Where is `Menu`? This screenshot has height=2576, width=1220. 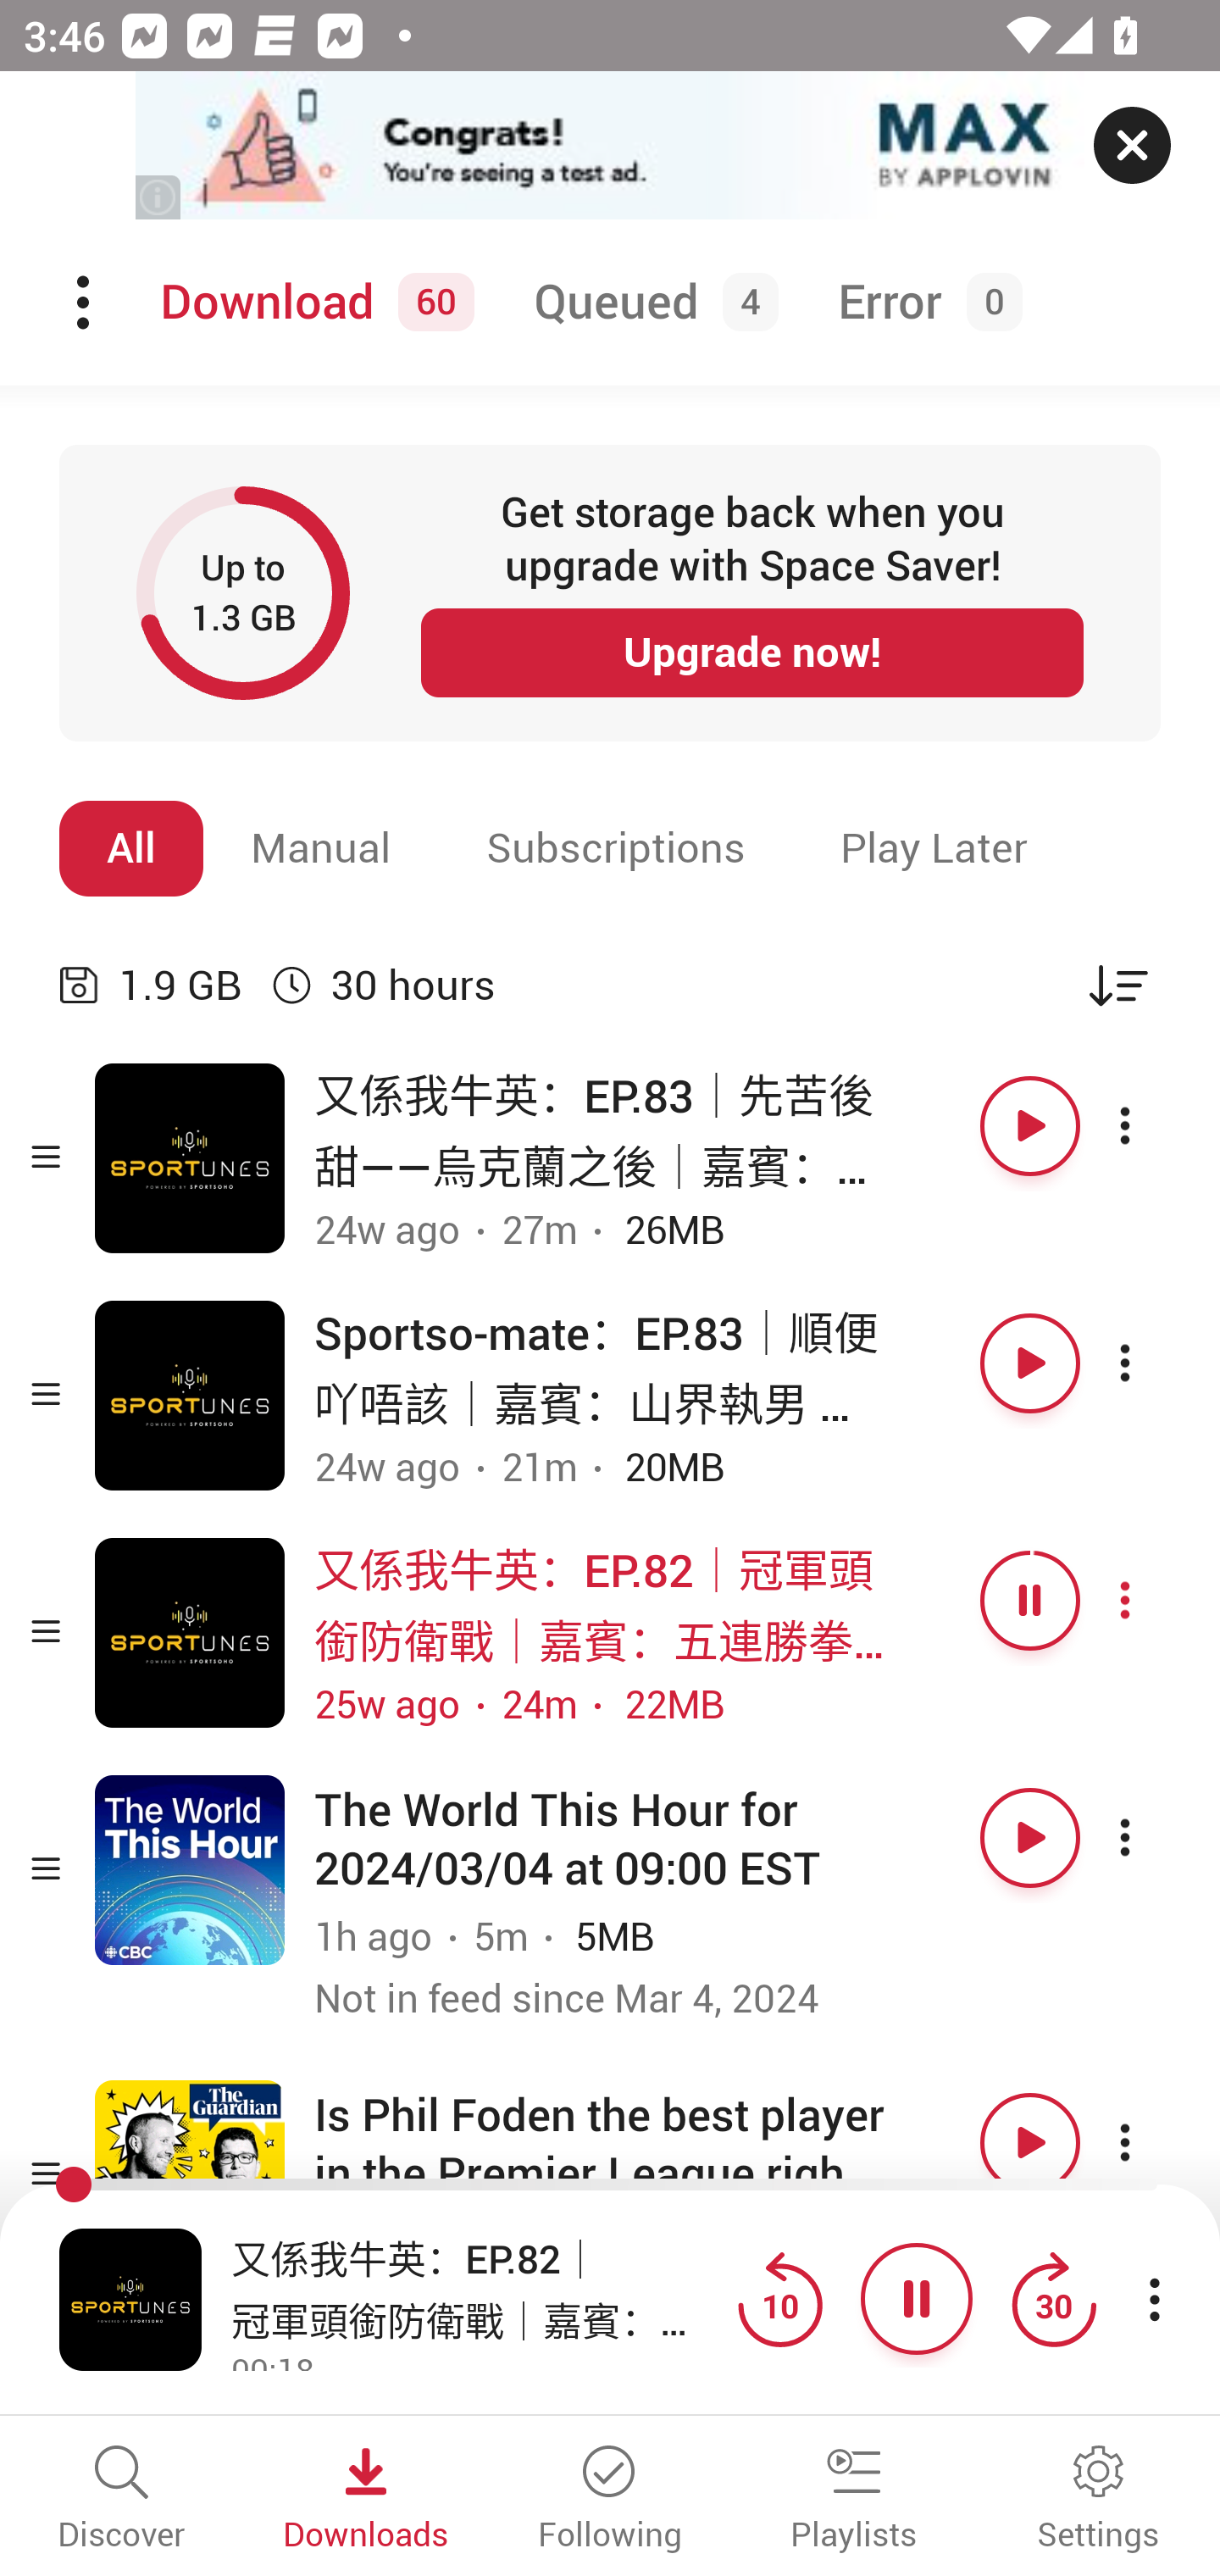
Menu is located at coordinates (86, 303).